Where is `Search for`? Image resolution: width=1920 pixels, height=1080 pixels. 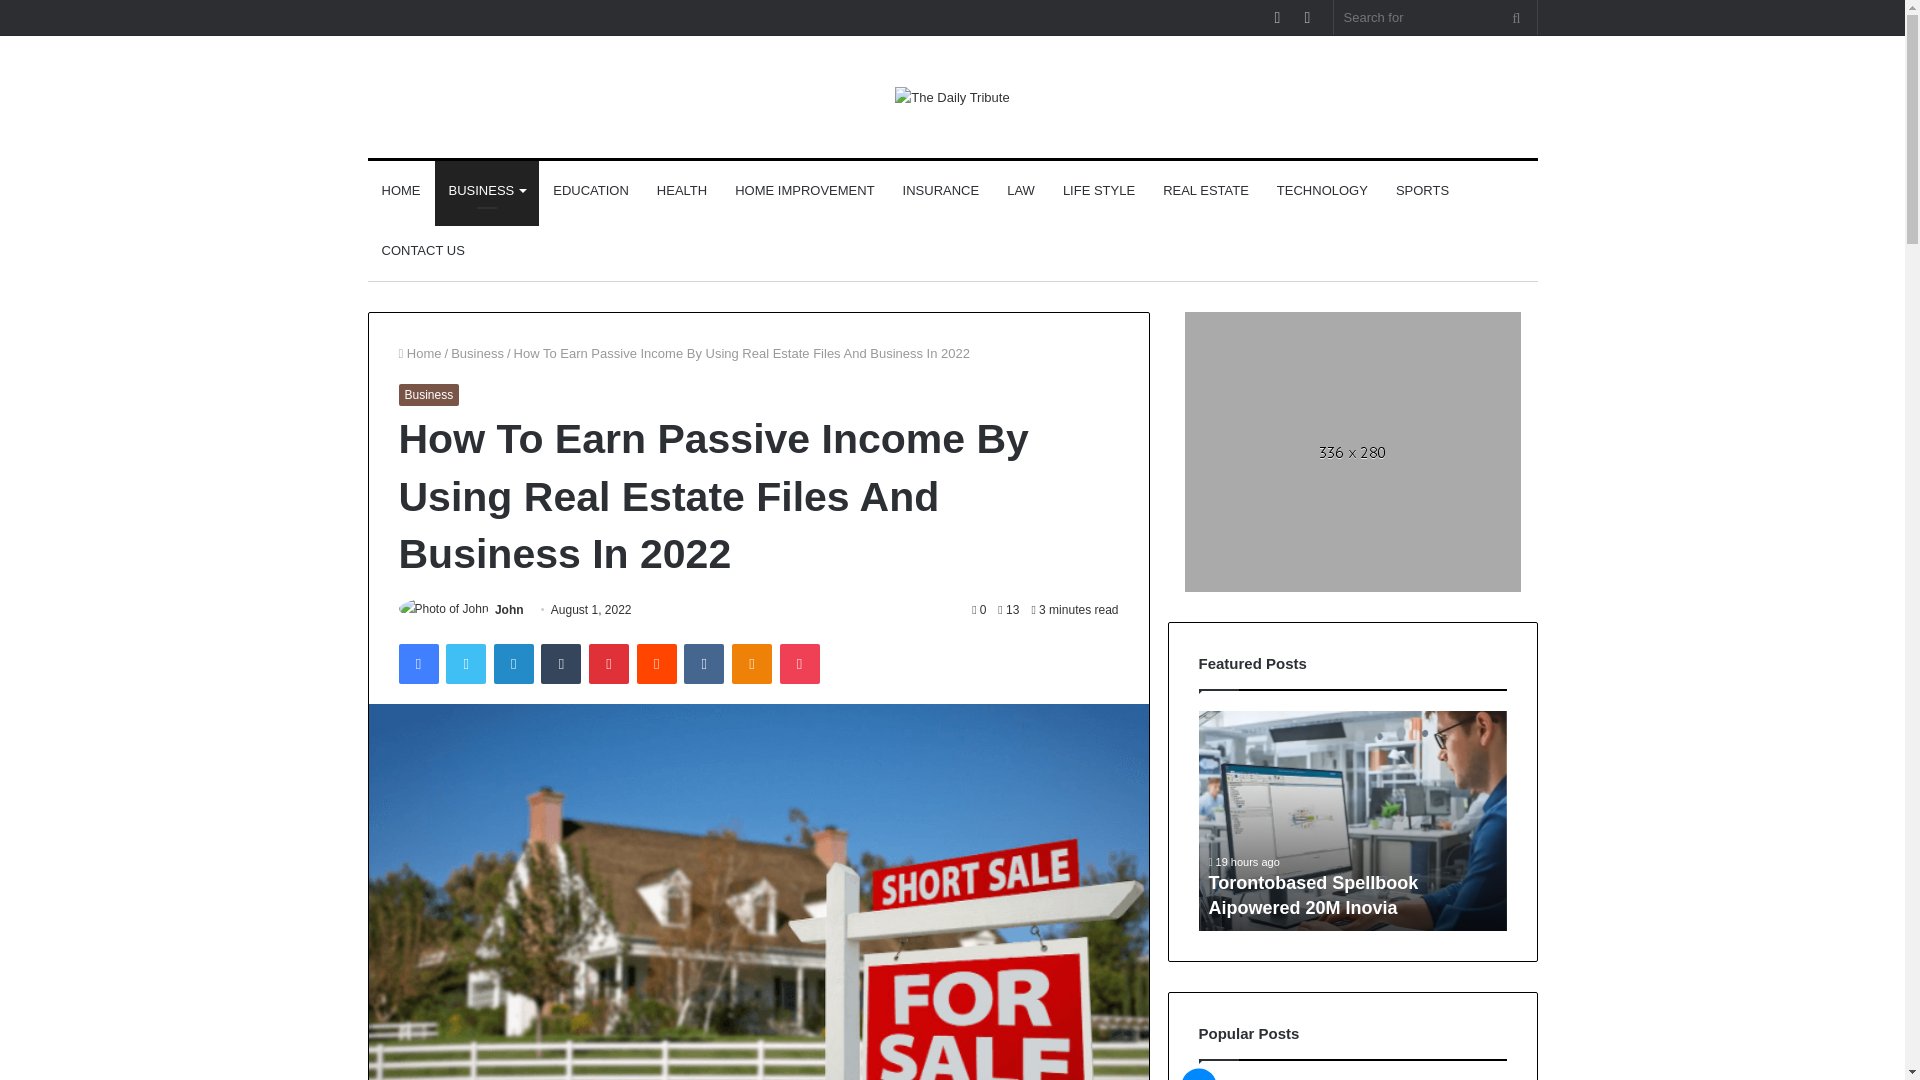 Search for is located at coordinates (1516, 17).